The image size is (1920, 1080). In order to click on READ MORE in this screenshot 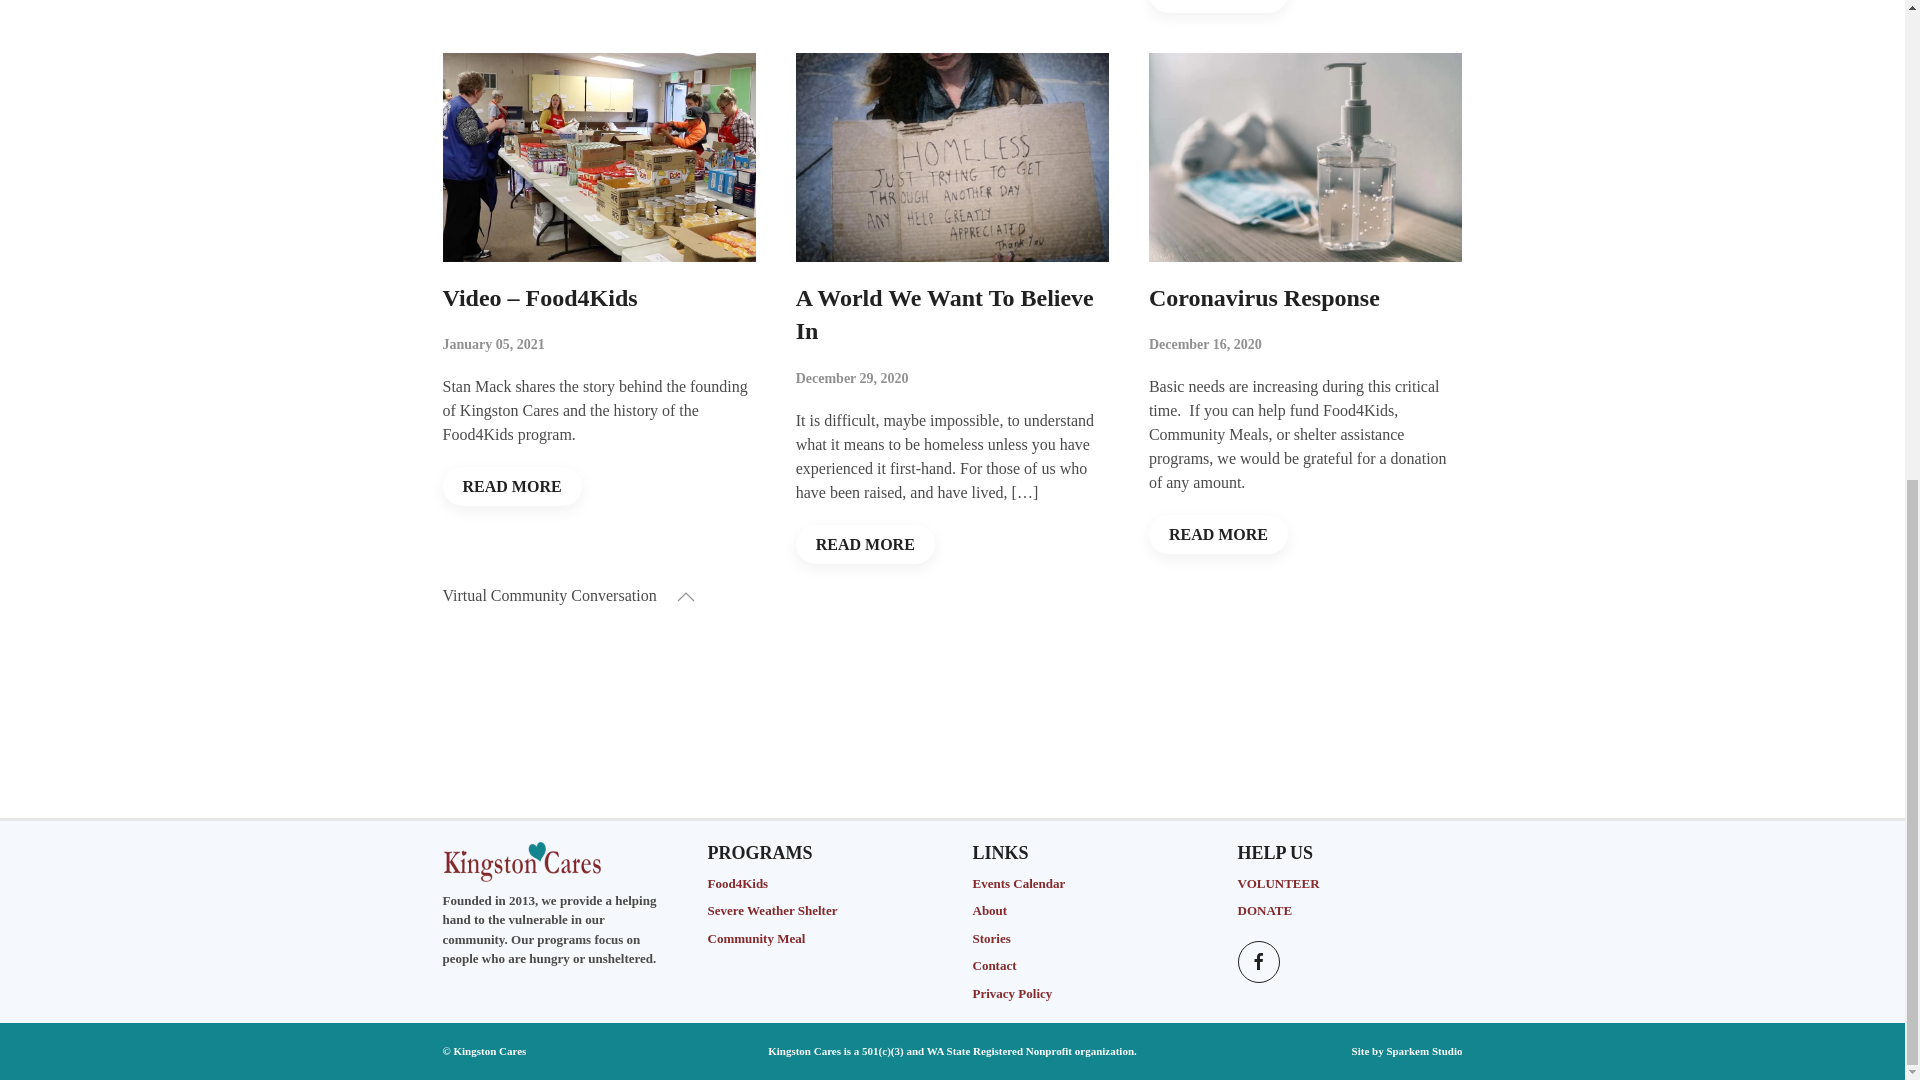, I will do `click(1218, 534)`.